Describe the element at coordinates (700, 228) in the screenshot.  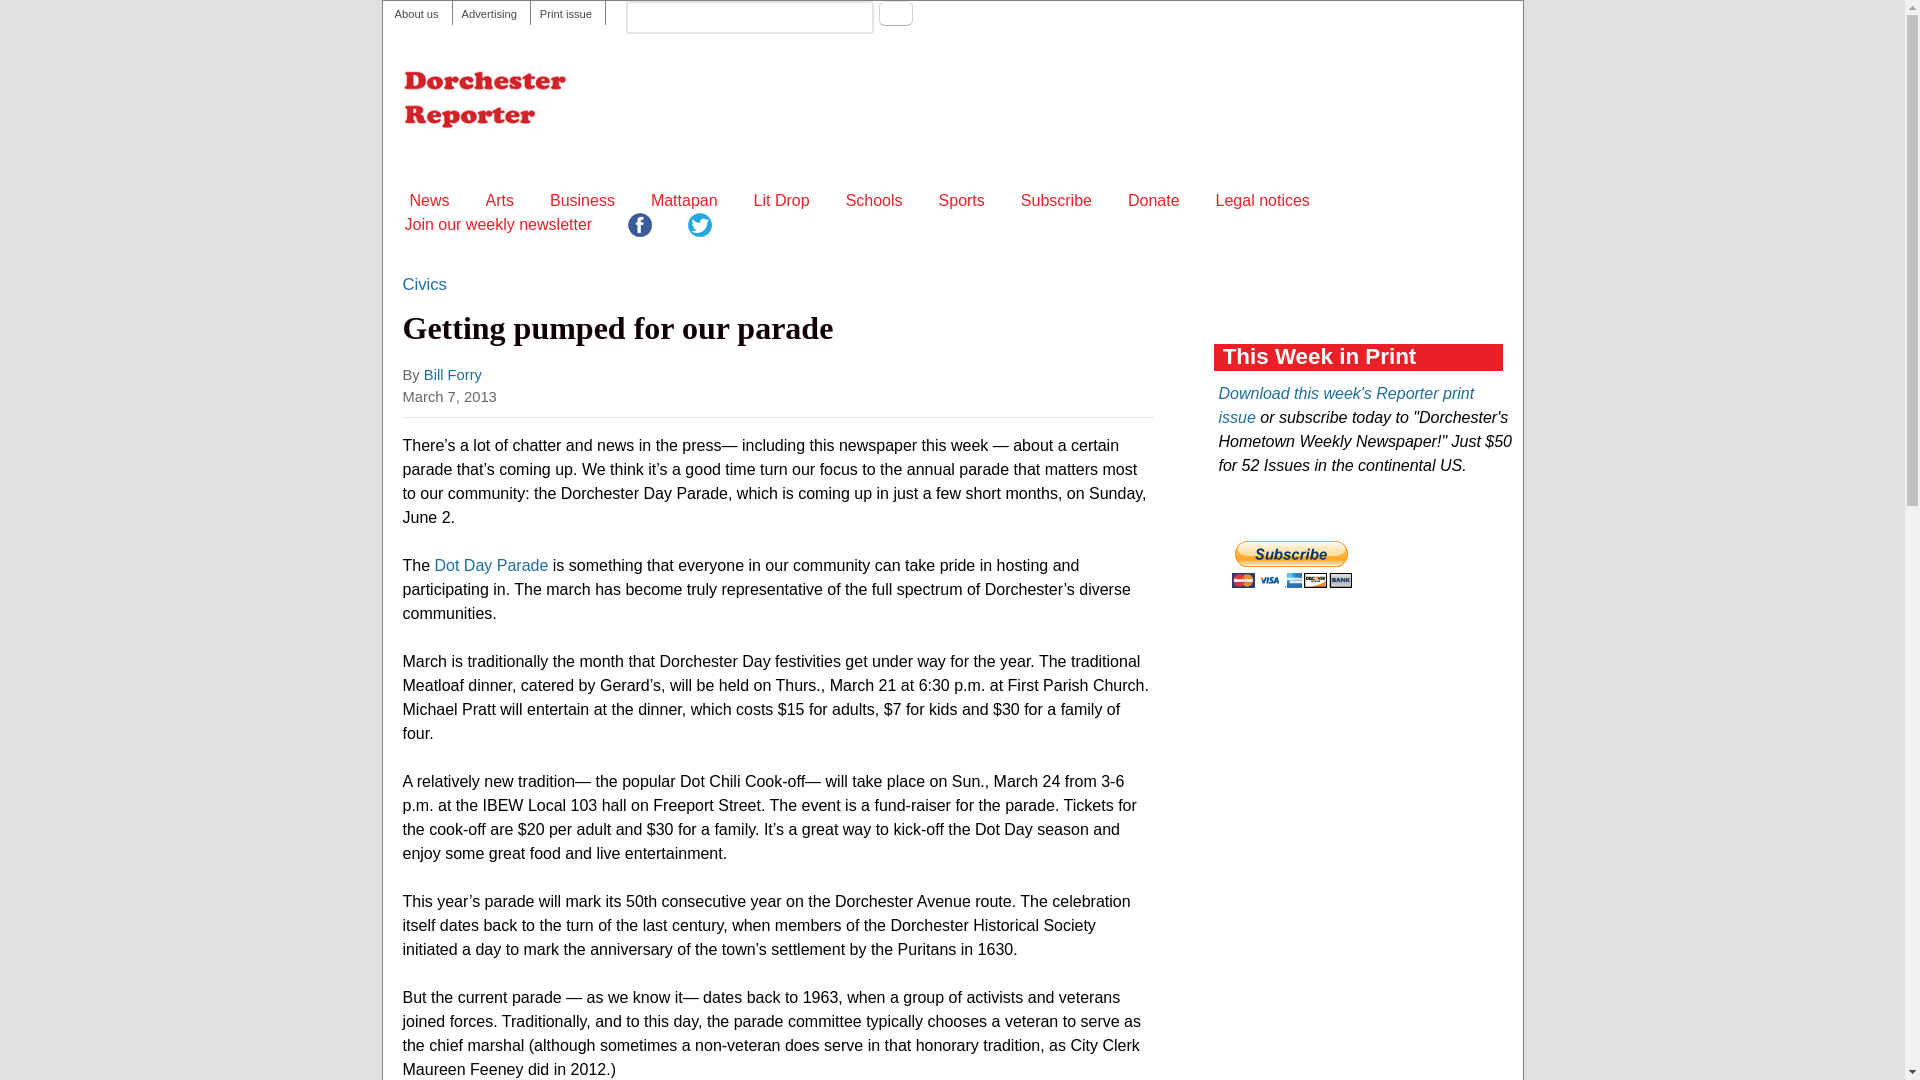
I see `The DotNews Twitter feed` at that location.